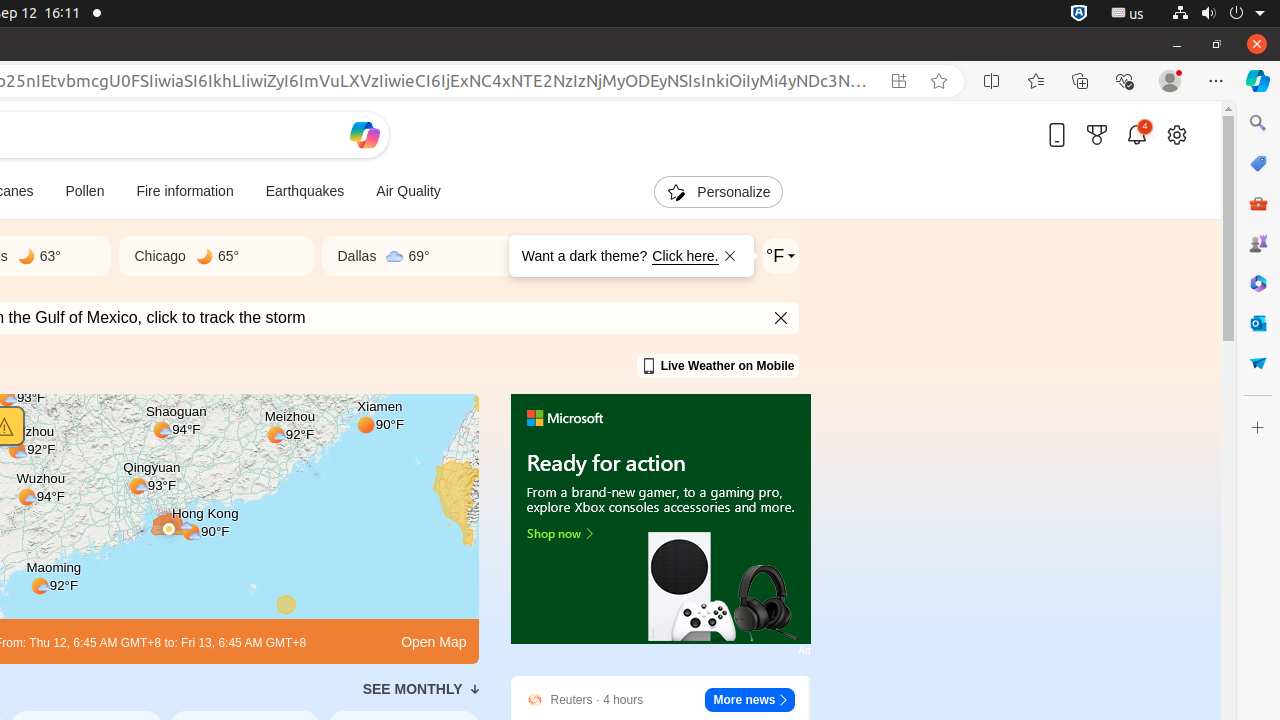 The width and height of the screenshot is (1280, 720). What do you see at coordinates (216, 256) in the screenshot?
I see `Chicago Clear 65°` at bounding box center [216, 256].